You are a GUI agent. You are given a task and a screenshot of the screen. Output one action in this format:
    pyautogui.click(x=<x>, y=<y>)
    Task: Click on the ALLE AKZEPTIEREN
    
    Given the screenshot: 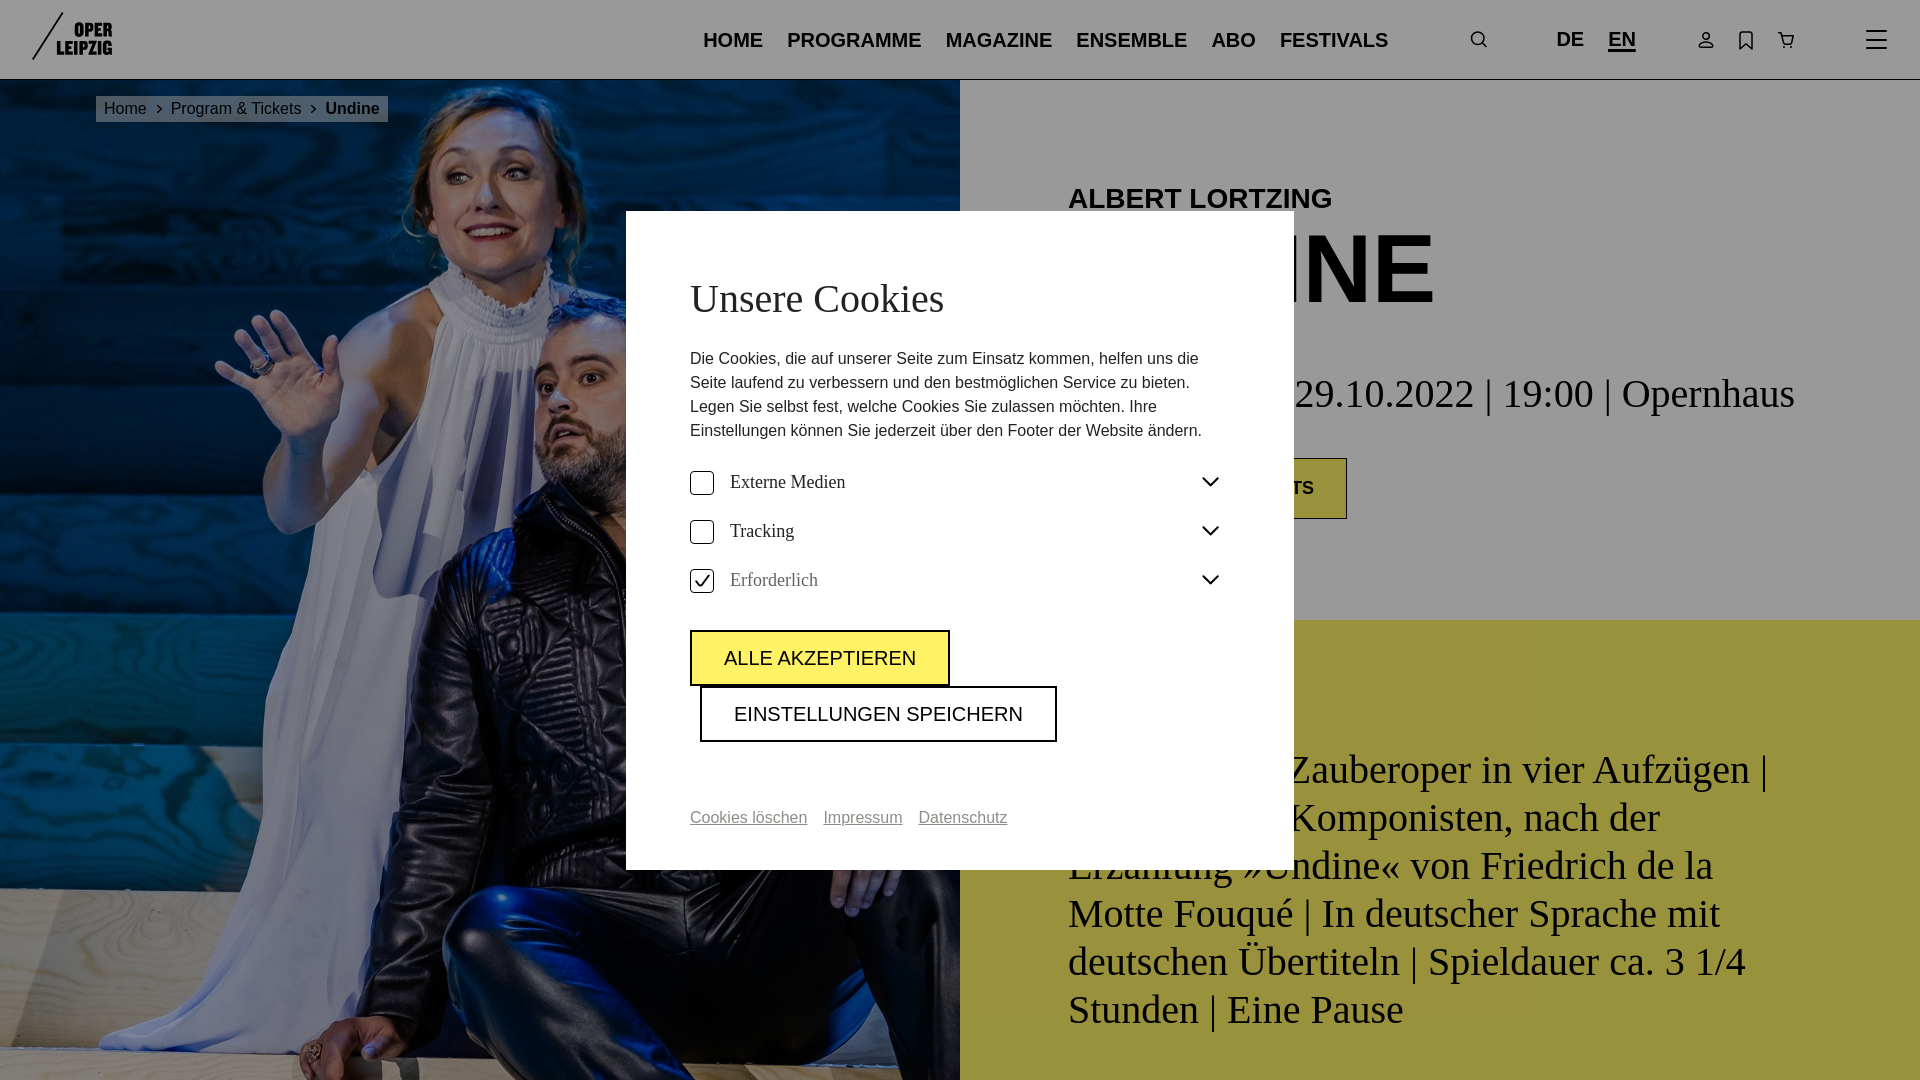 What is the action you would take?
    pyautogui.click(x=820, y=657)
    